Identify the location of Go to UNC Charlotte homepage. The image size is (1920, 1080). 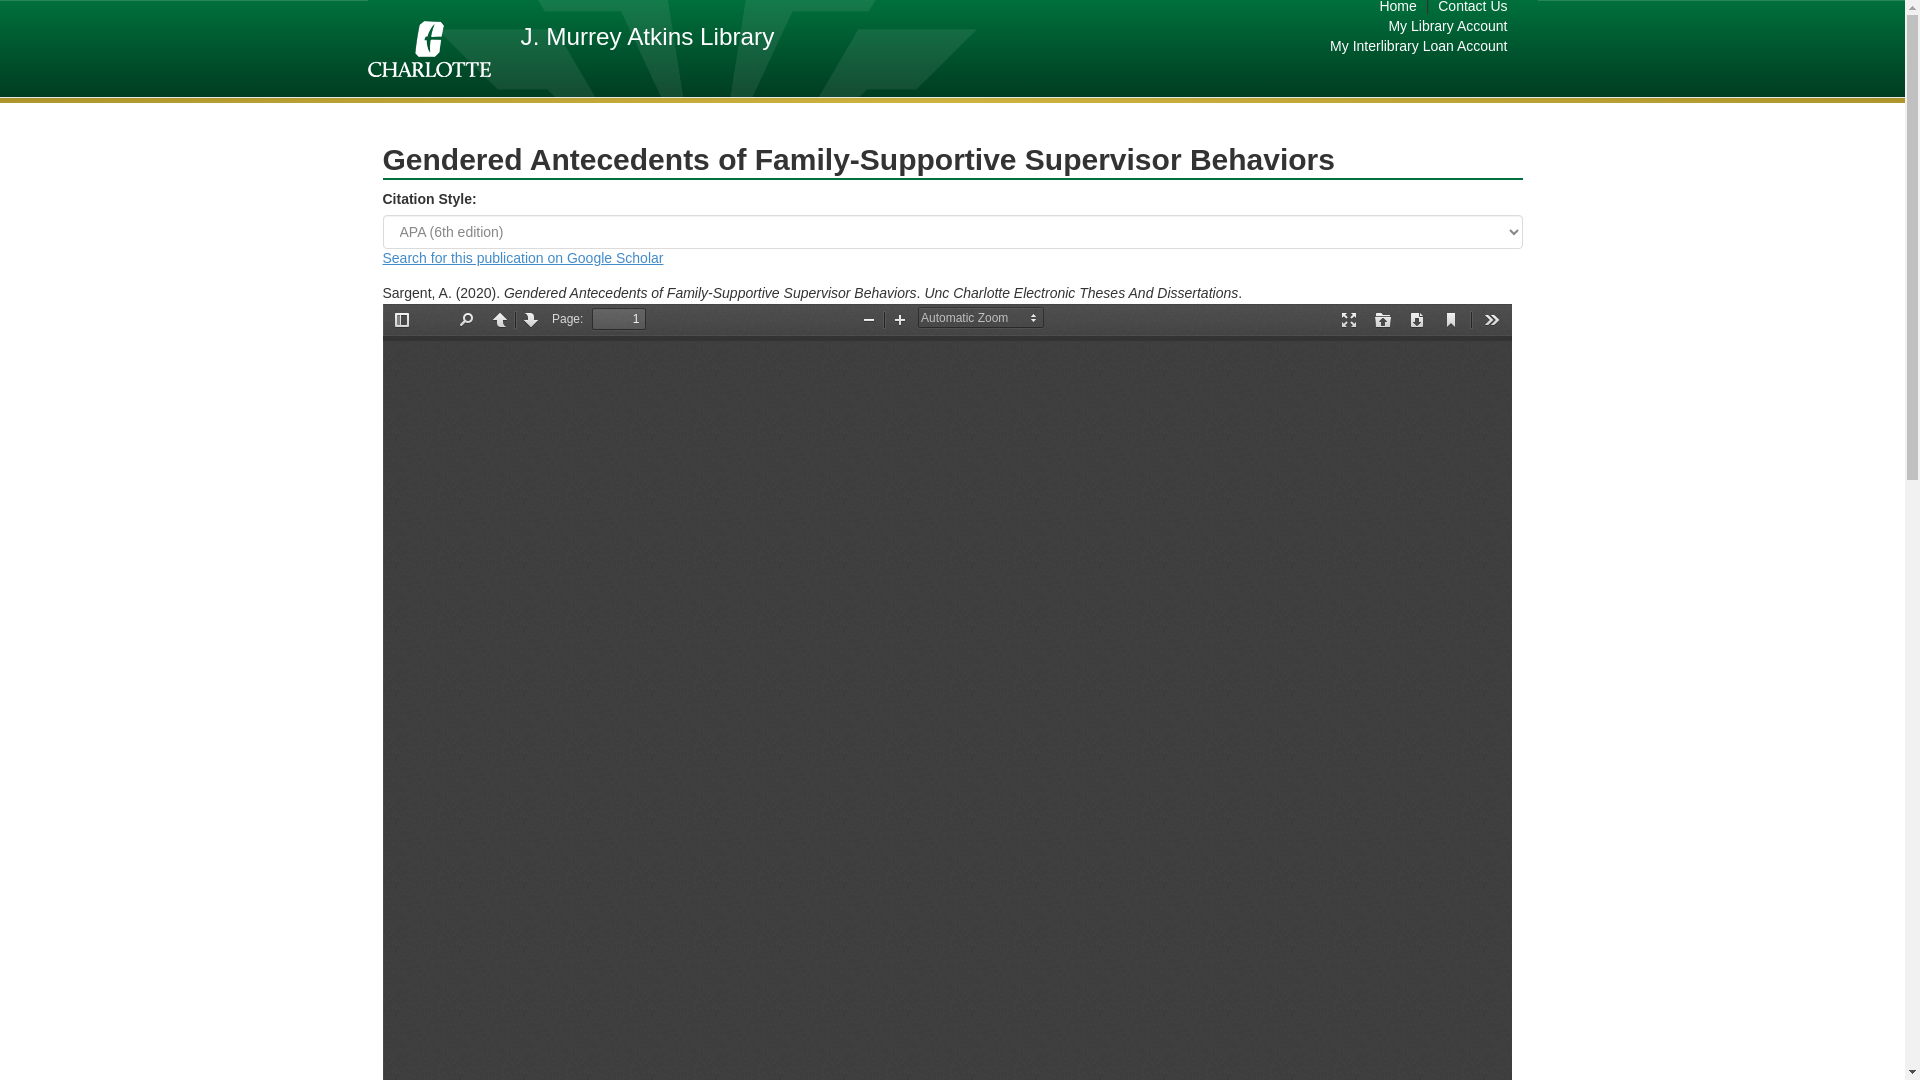
(428, 48).